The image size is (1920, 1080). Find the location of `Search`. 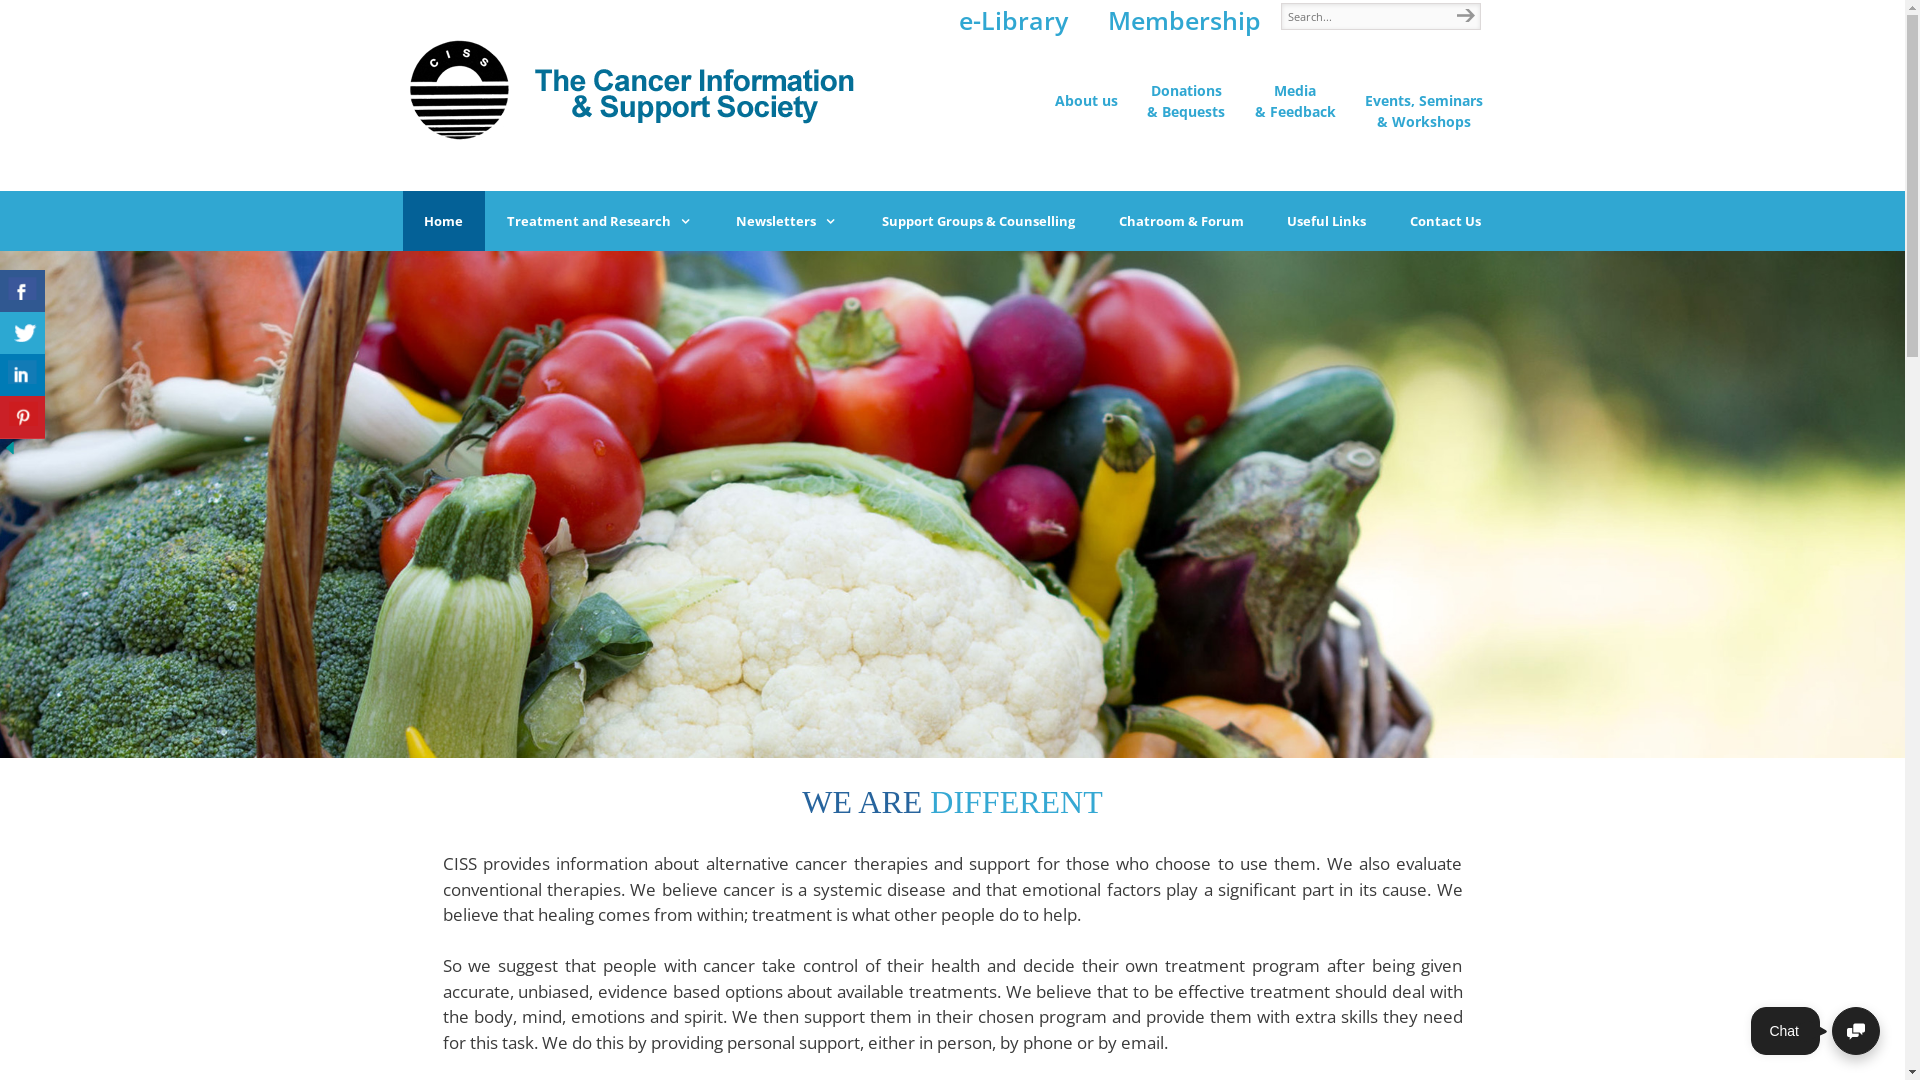

Search is located at coordinates (1465, 18).